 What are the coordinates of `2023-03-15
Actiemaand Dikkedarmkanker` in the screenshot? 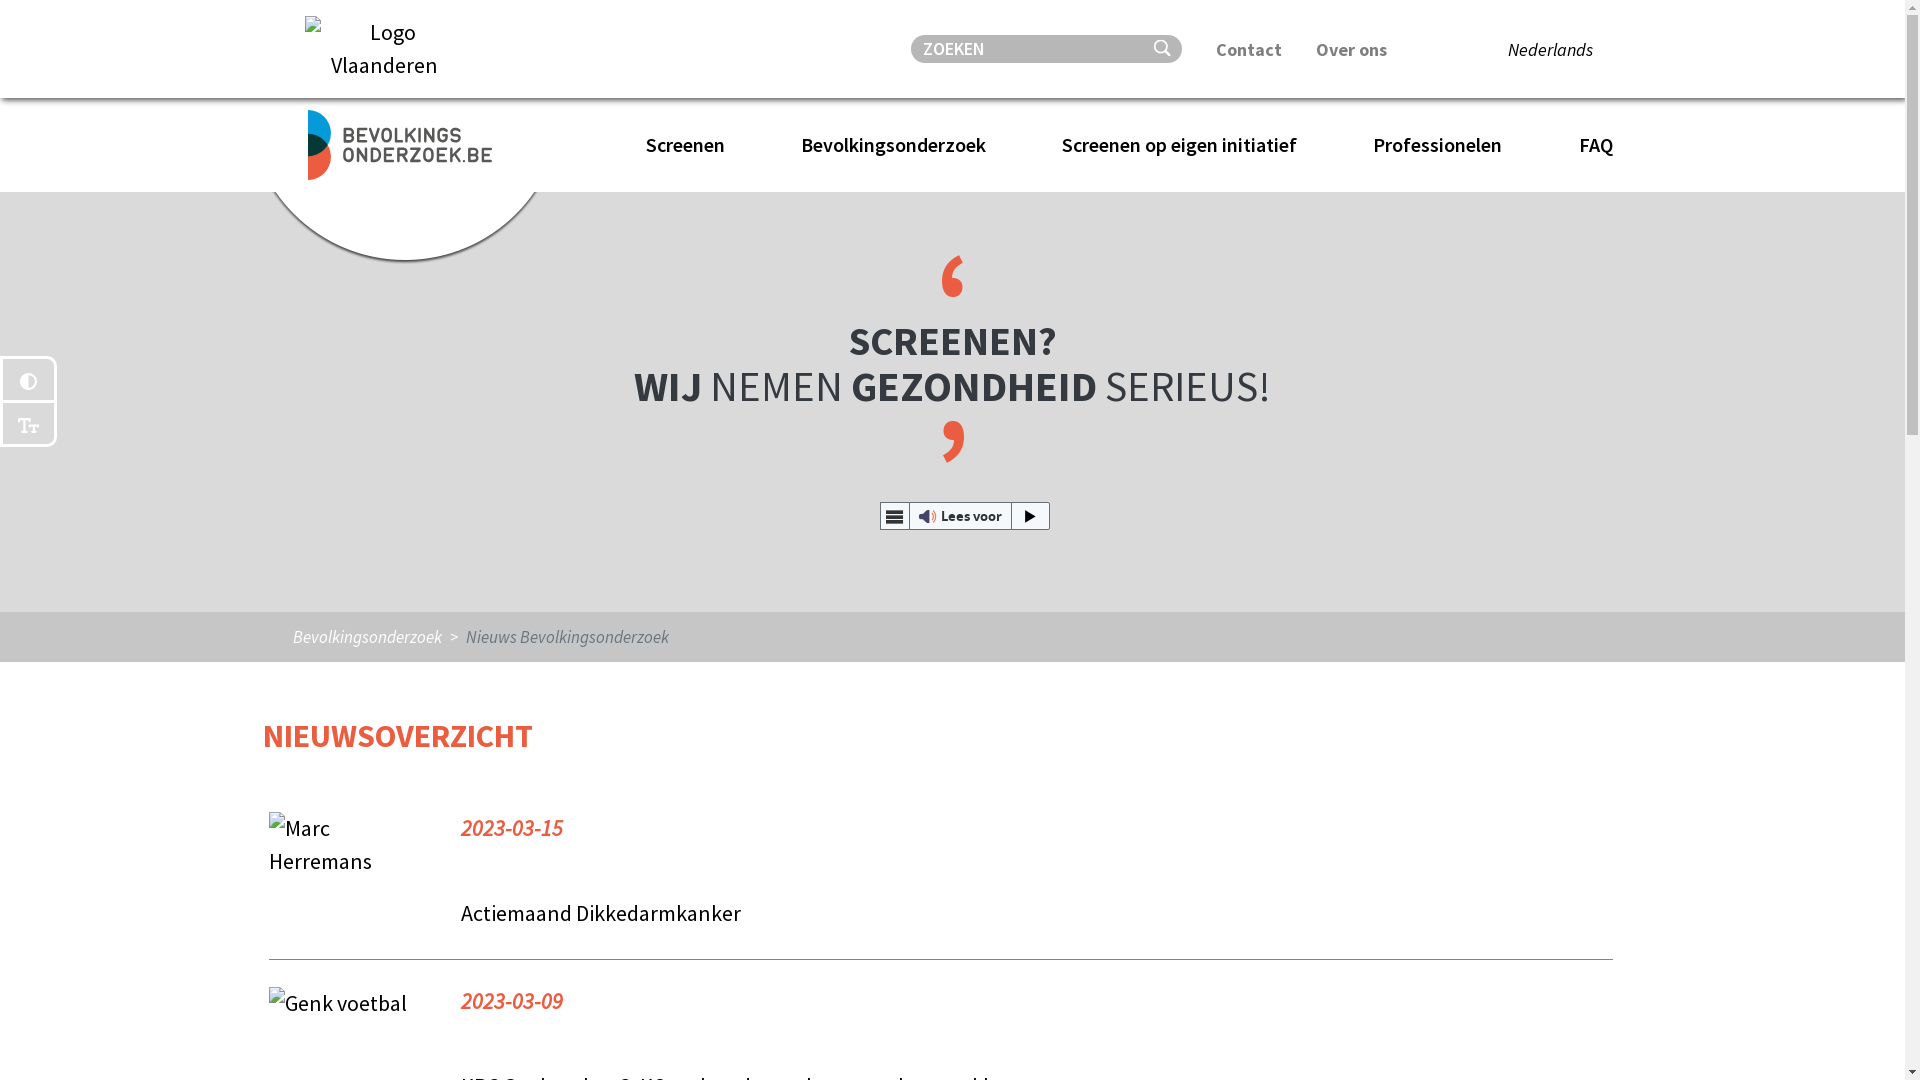 It's located at (940, 874).